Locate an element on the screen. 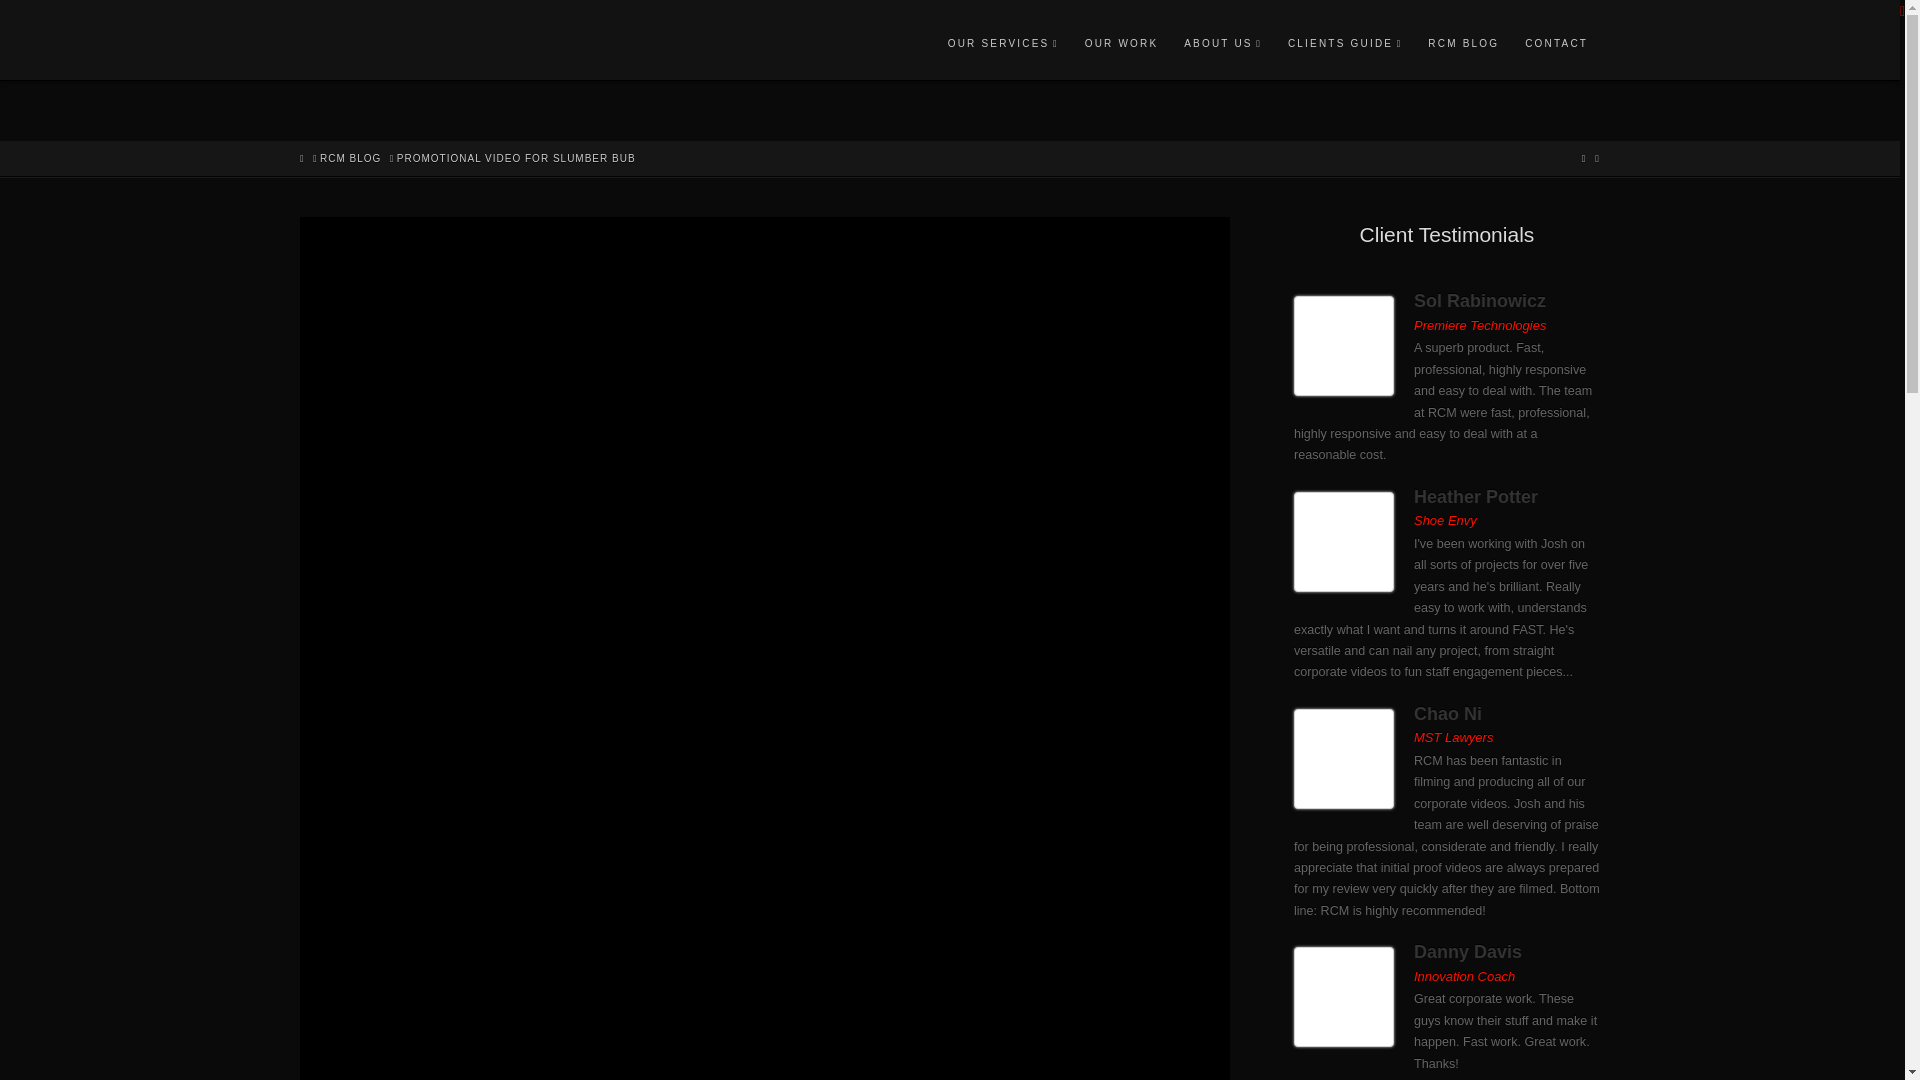  Our Services is located at coordinates (1002, 40).